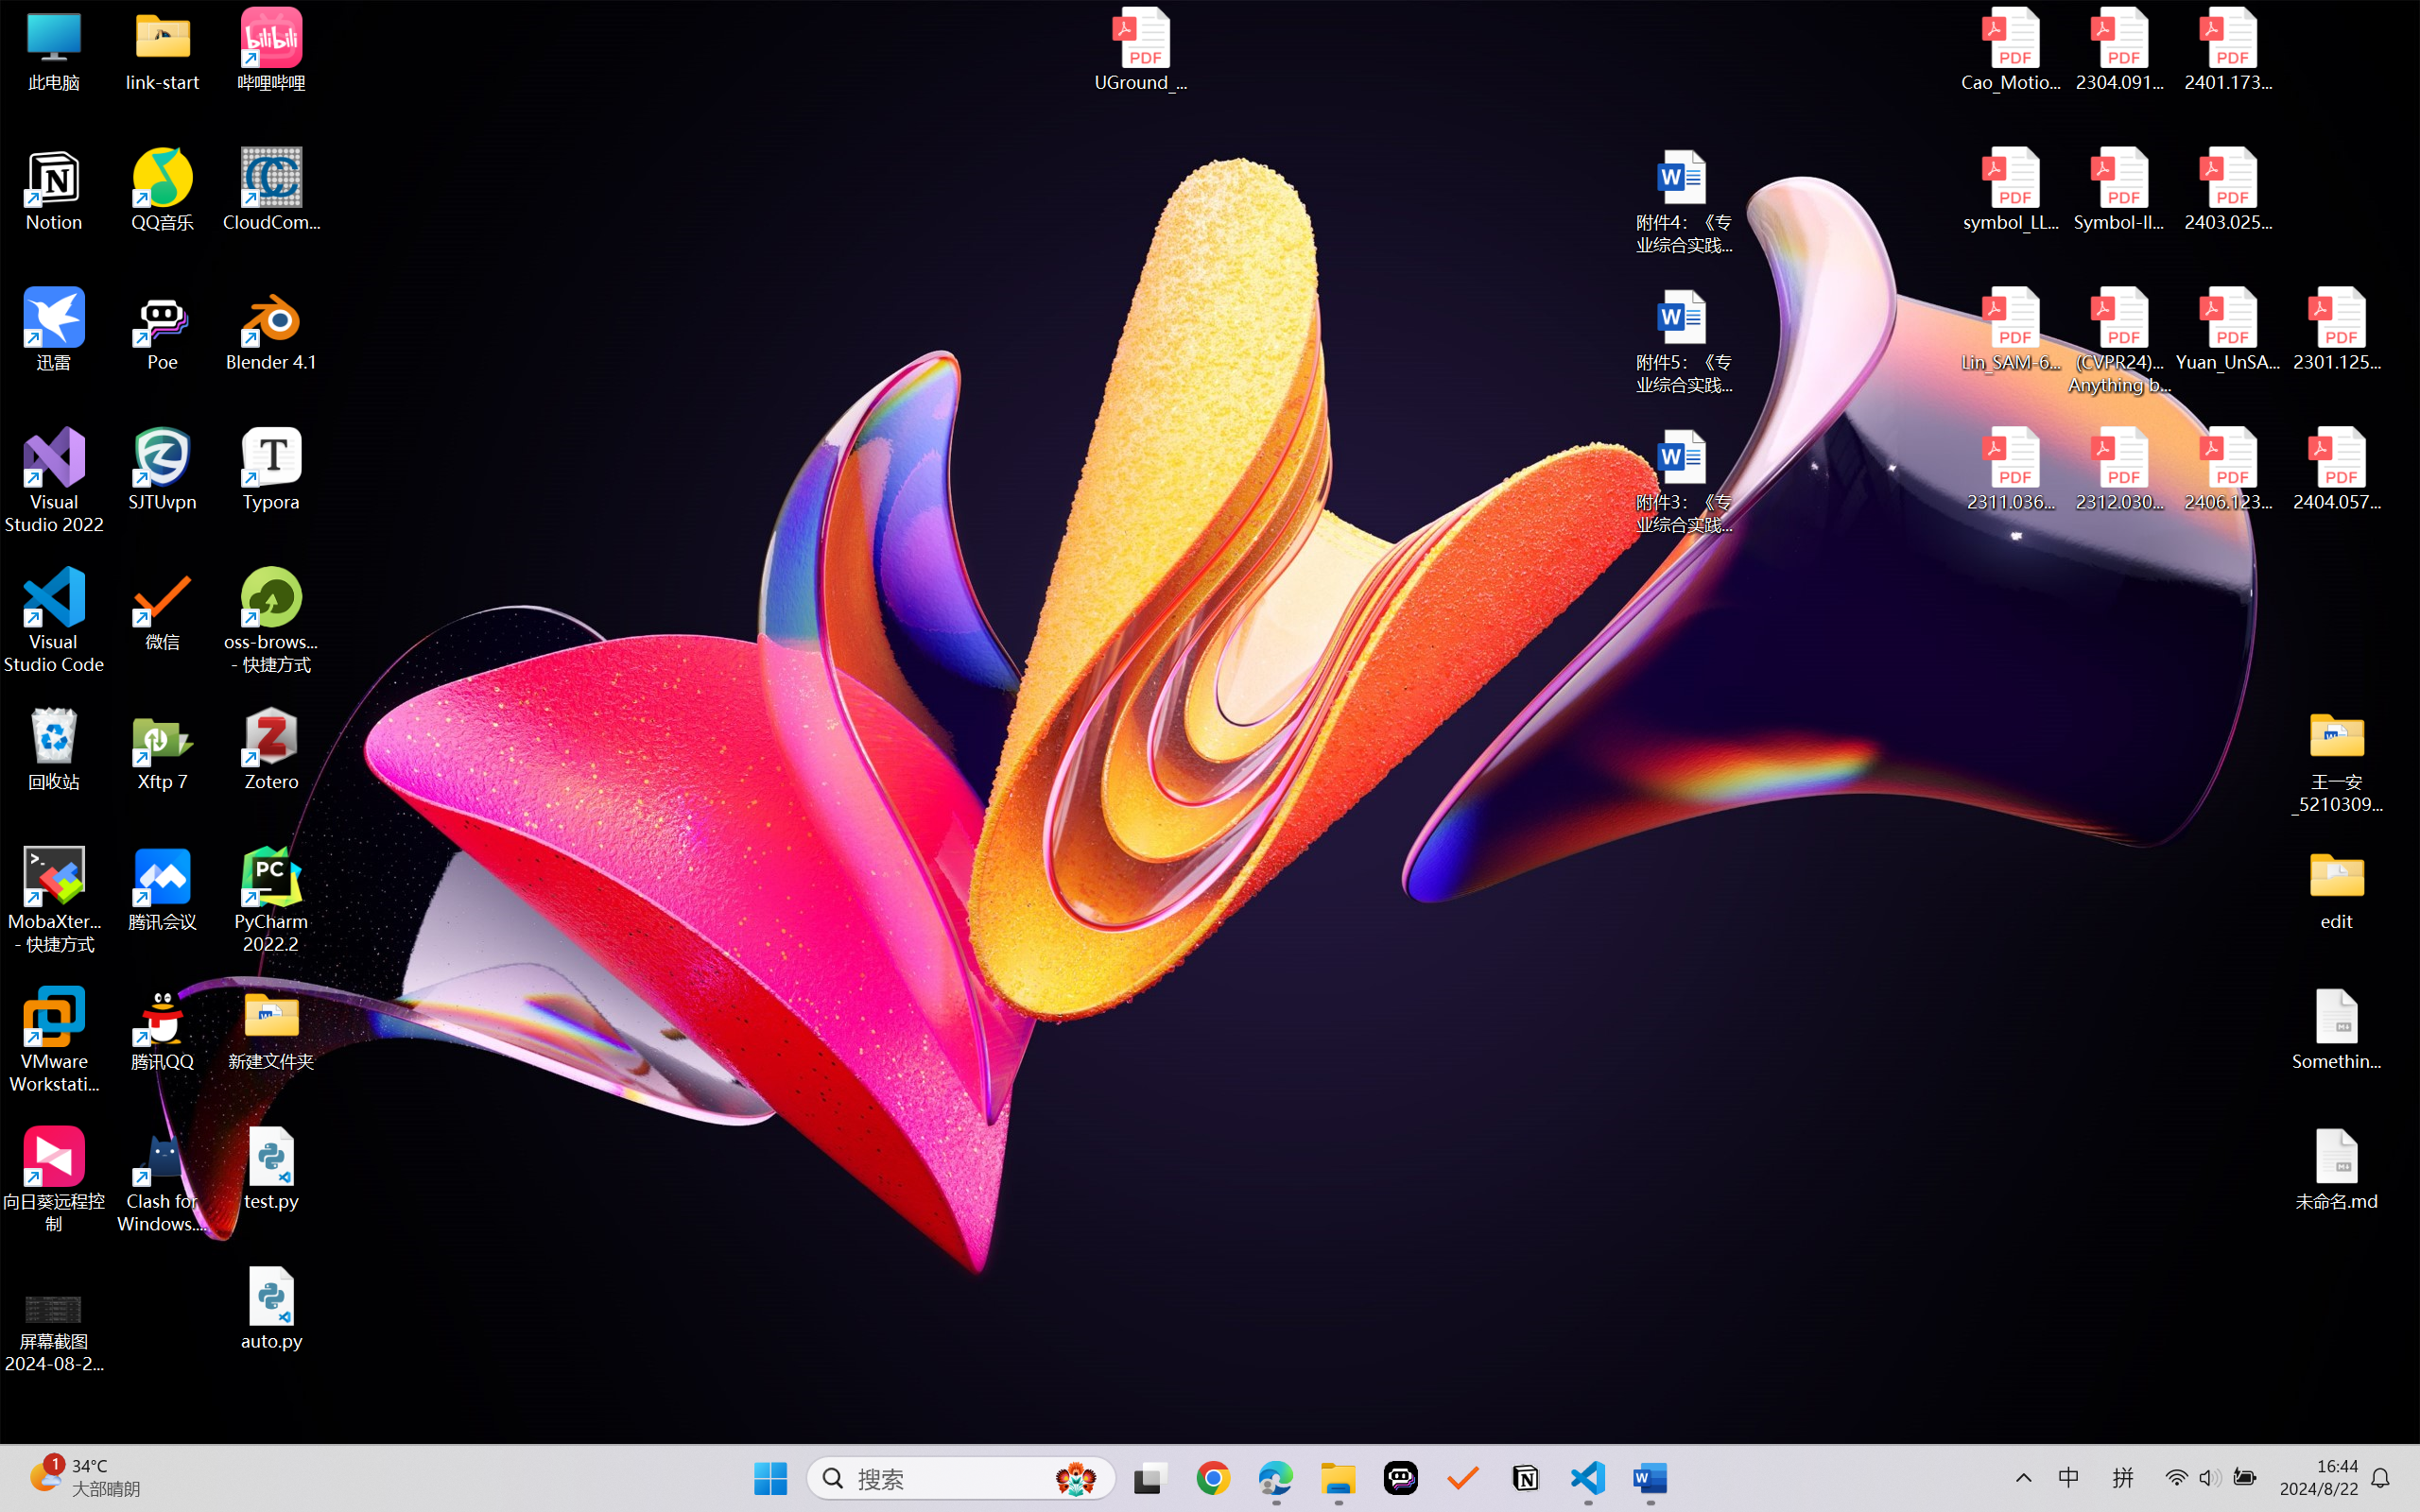 The image size is (2420, 1512). What do you see at coordinates (272, 470) in the screenshot?
I see `Typora` at bounding box center [272, 470].